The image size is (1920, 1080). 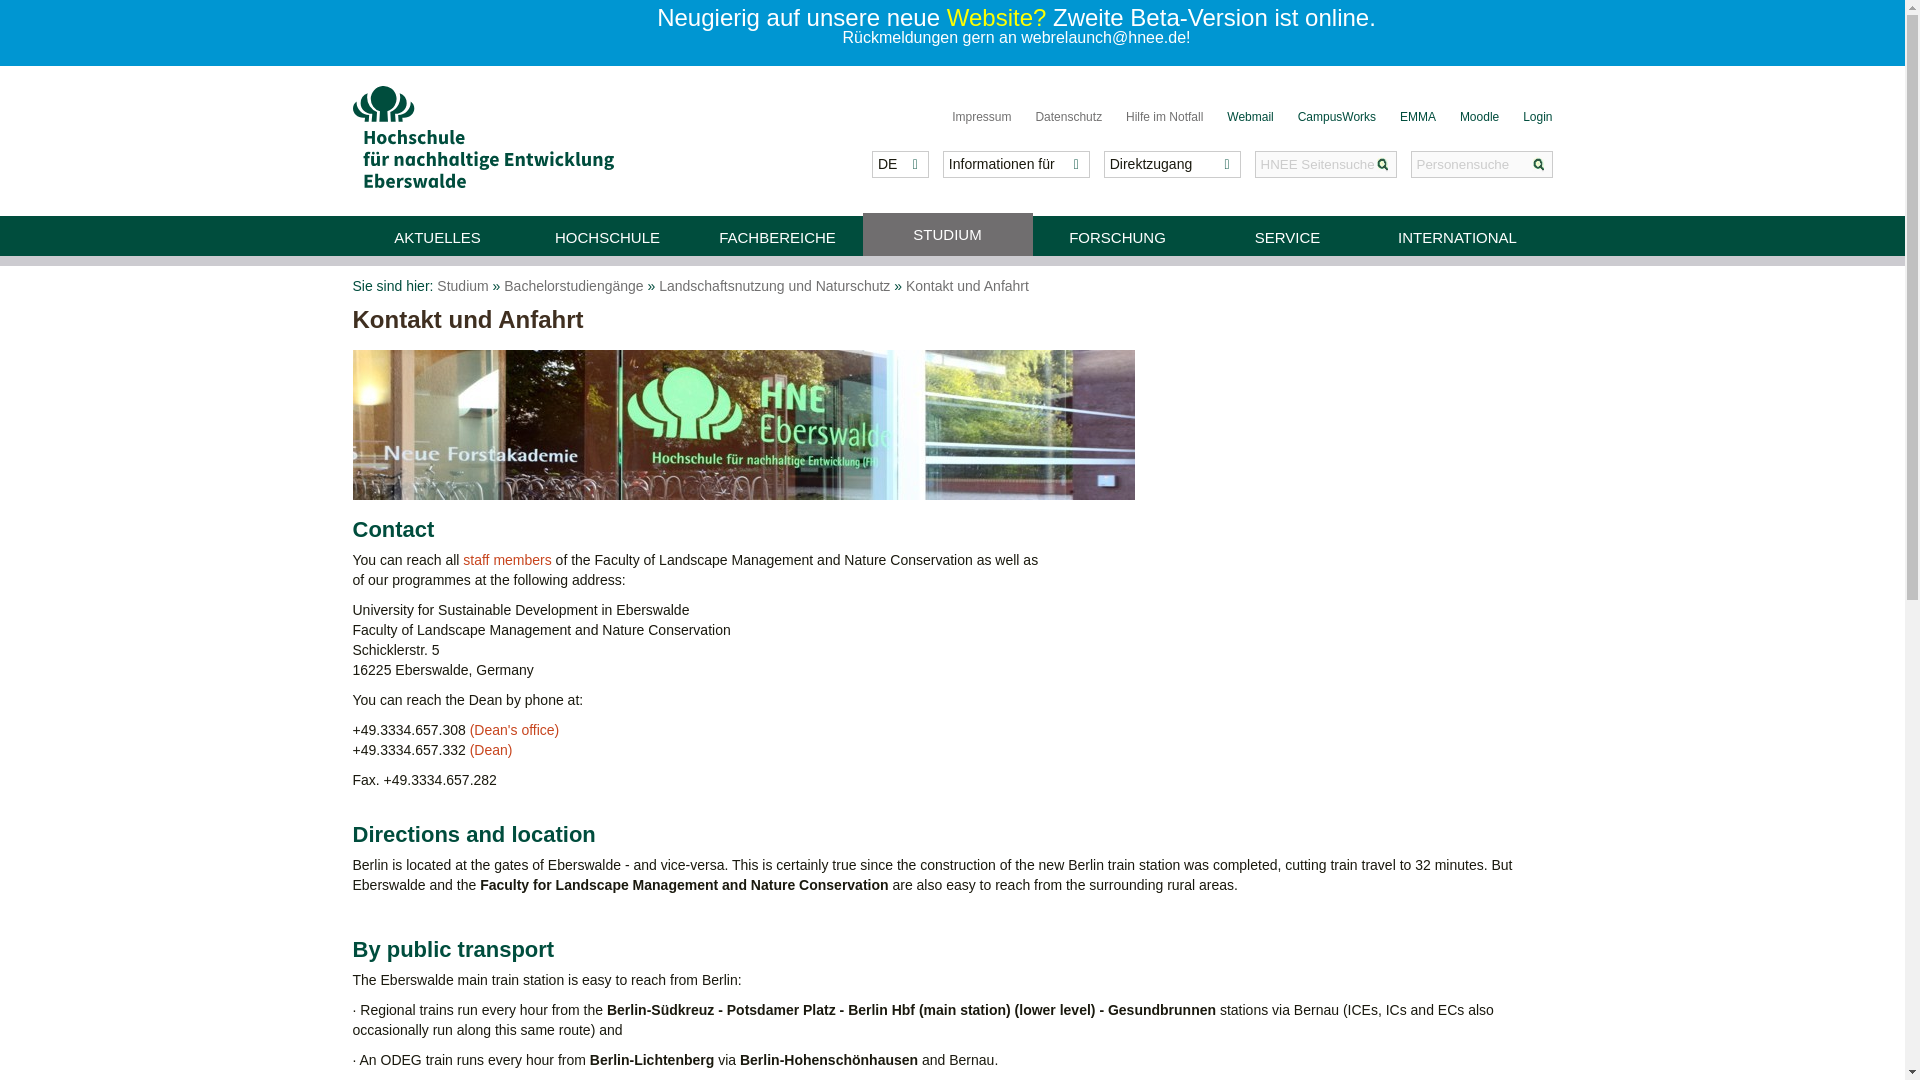 I want to click on Datenschutz, so click(x=1068, y=117).